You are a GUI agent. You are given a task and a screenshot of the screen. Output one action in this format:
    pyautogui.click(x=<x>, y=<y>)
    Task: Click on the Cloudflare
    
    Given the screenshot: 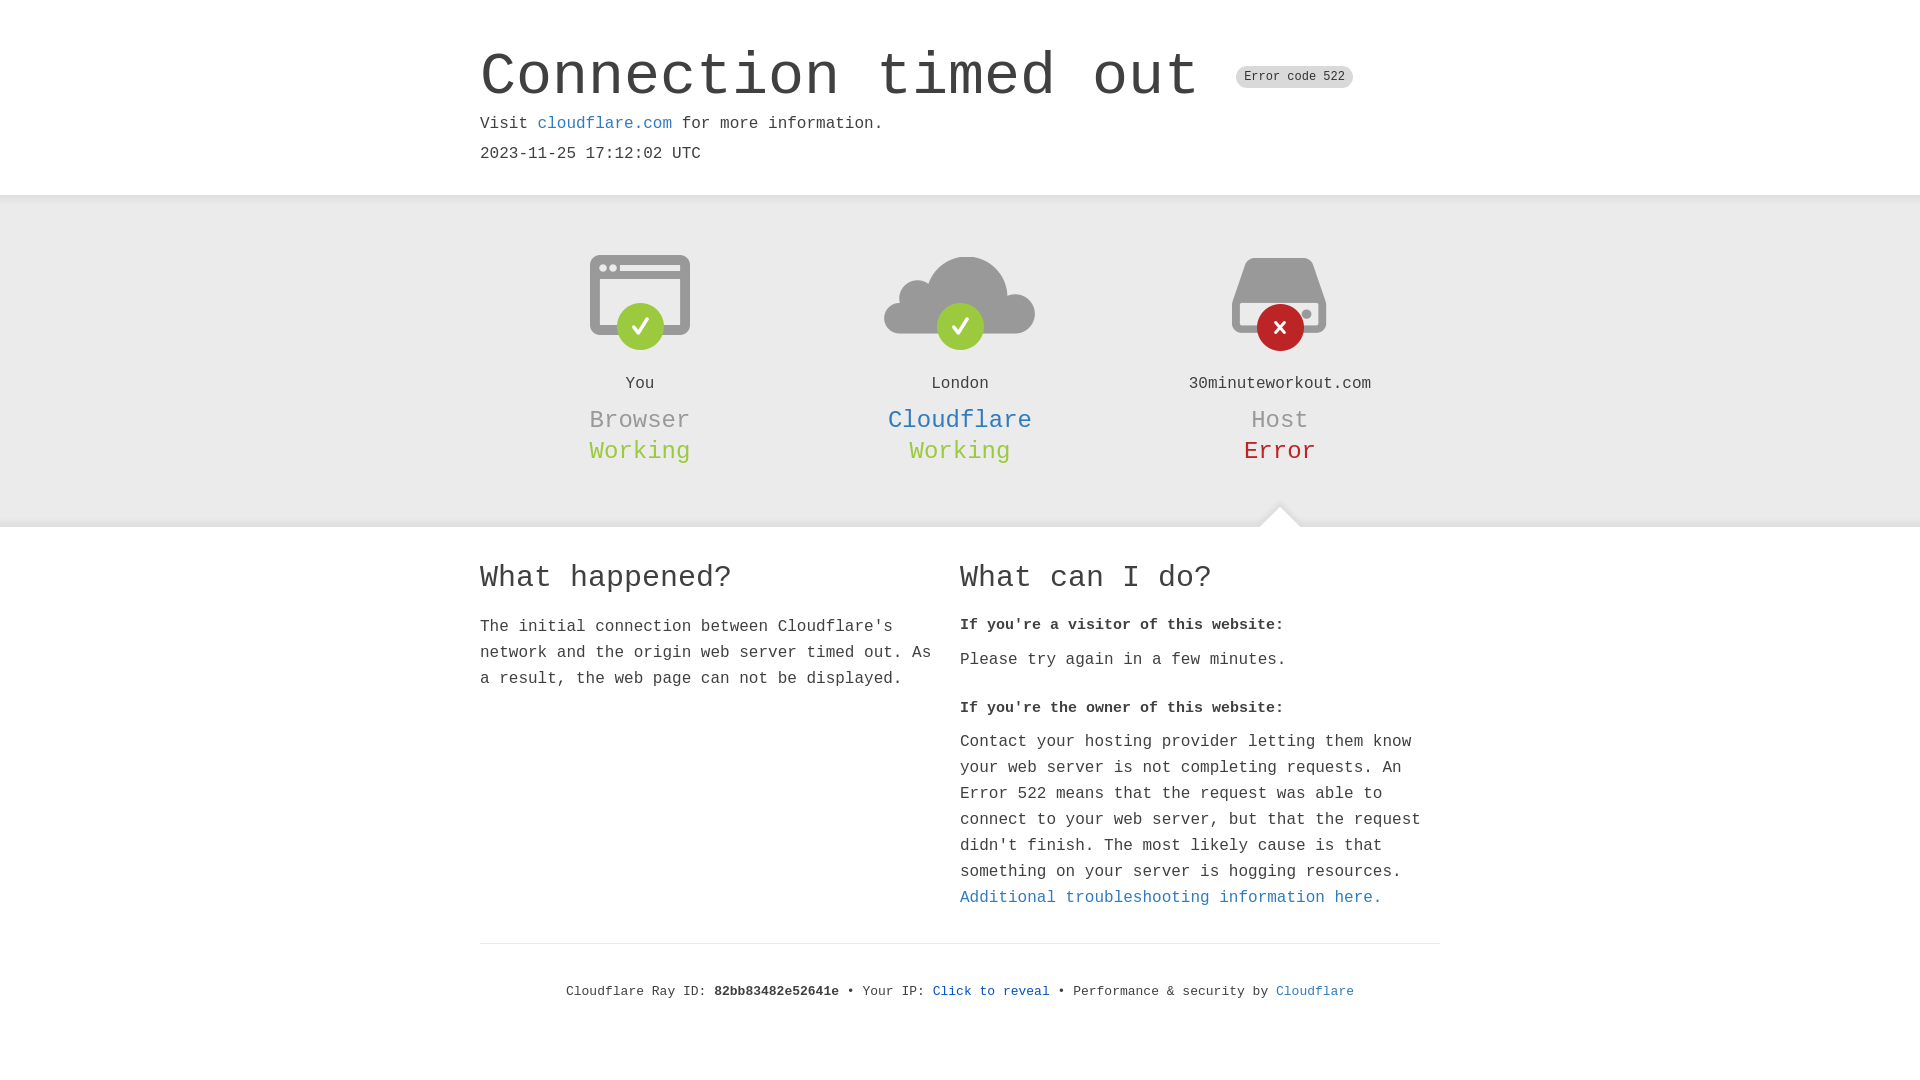 What is the action you would take?
    pyautogui.click(x=960, y=420)
    